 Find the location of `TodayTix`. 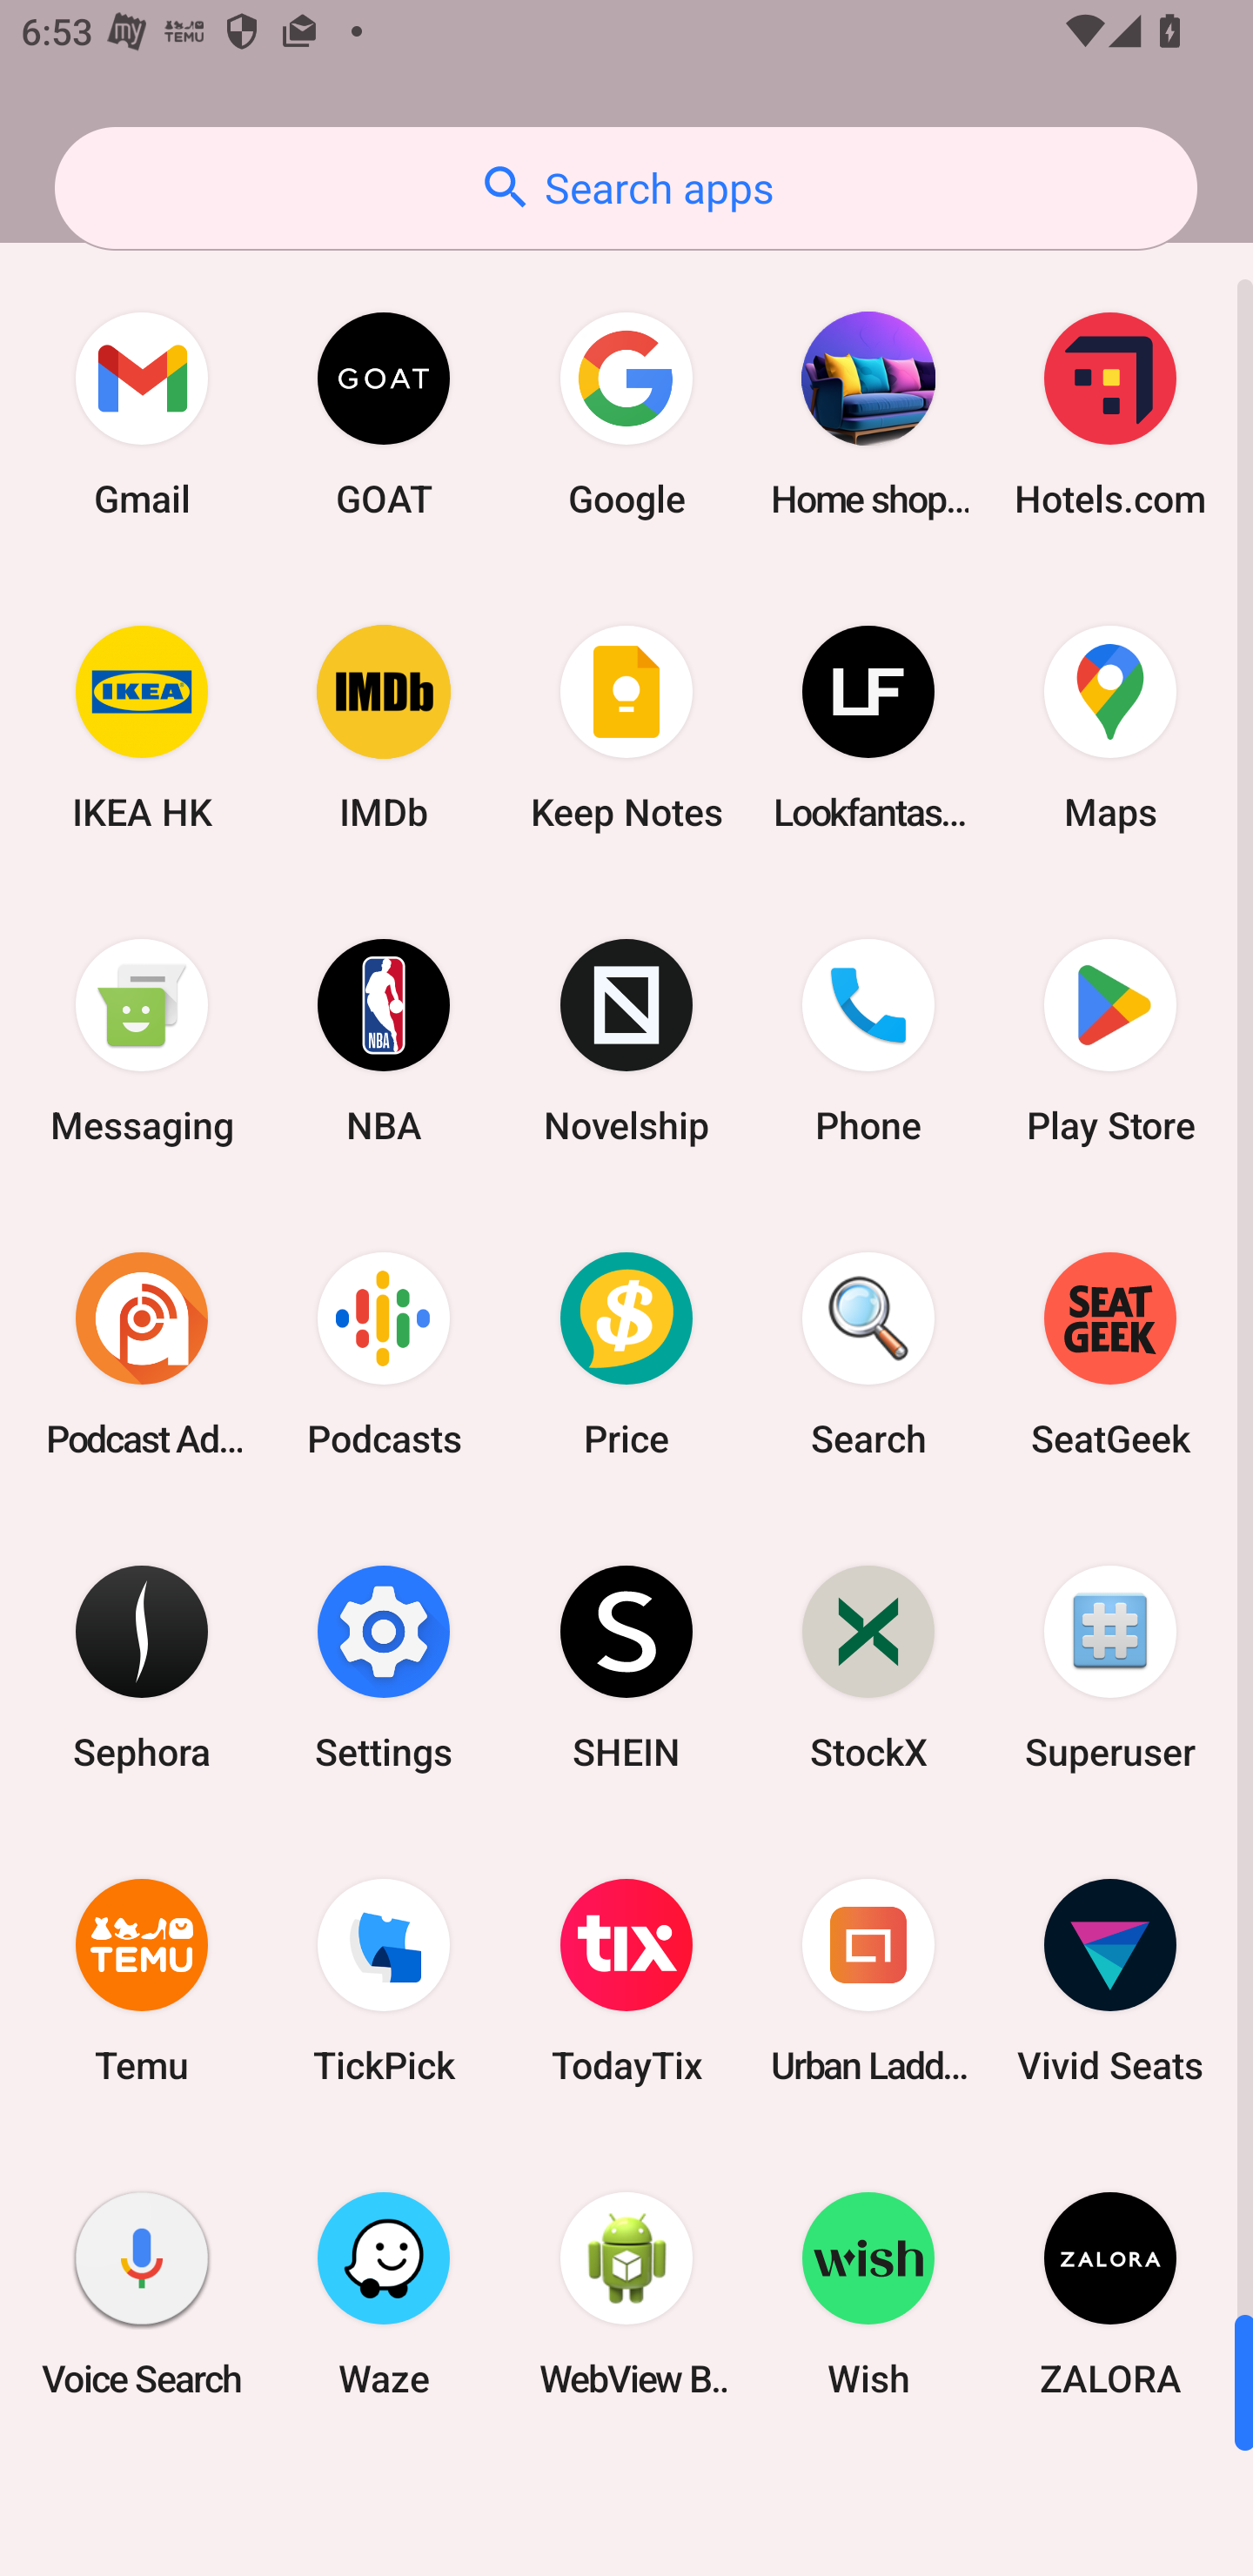

TodayTix is located at coordinates (626, 1981).